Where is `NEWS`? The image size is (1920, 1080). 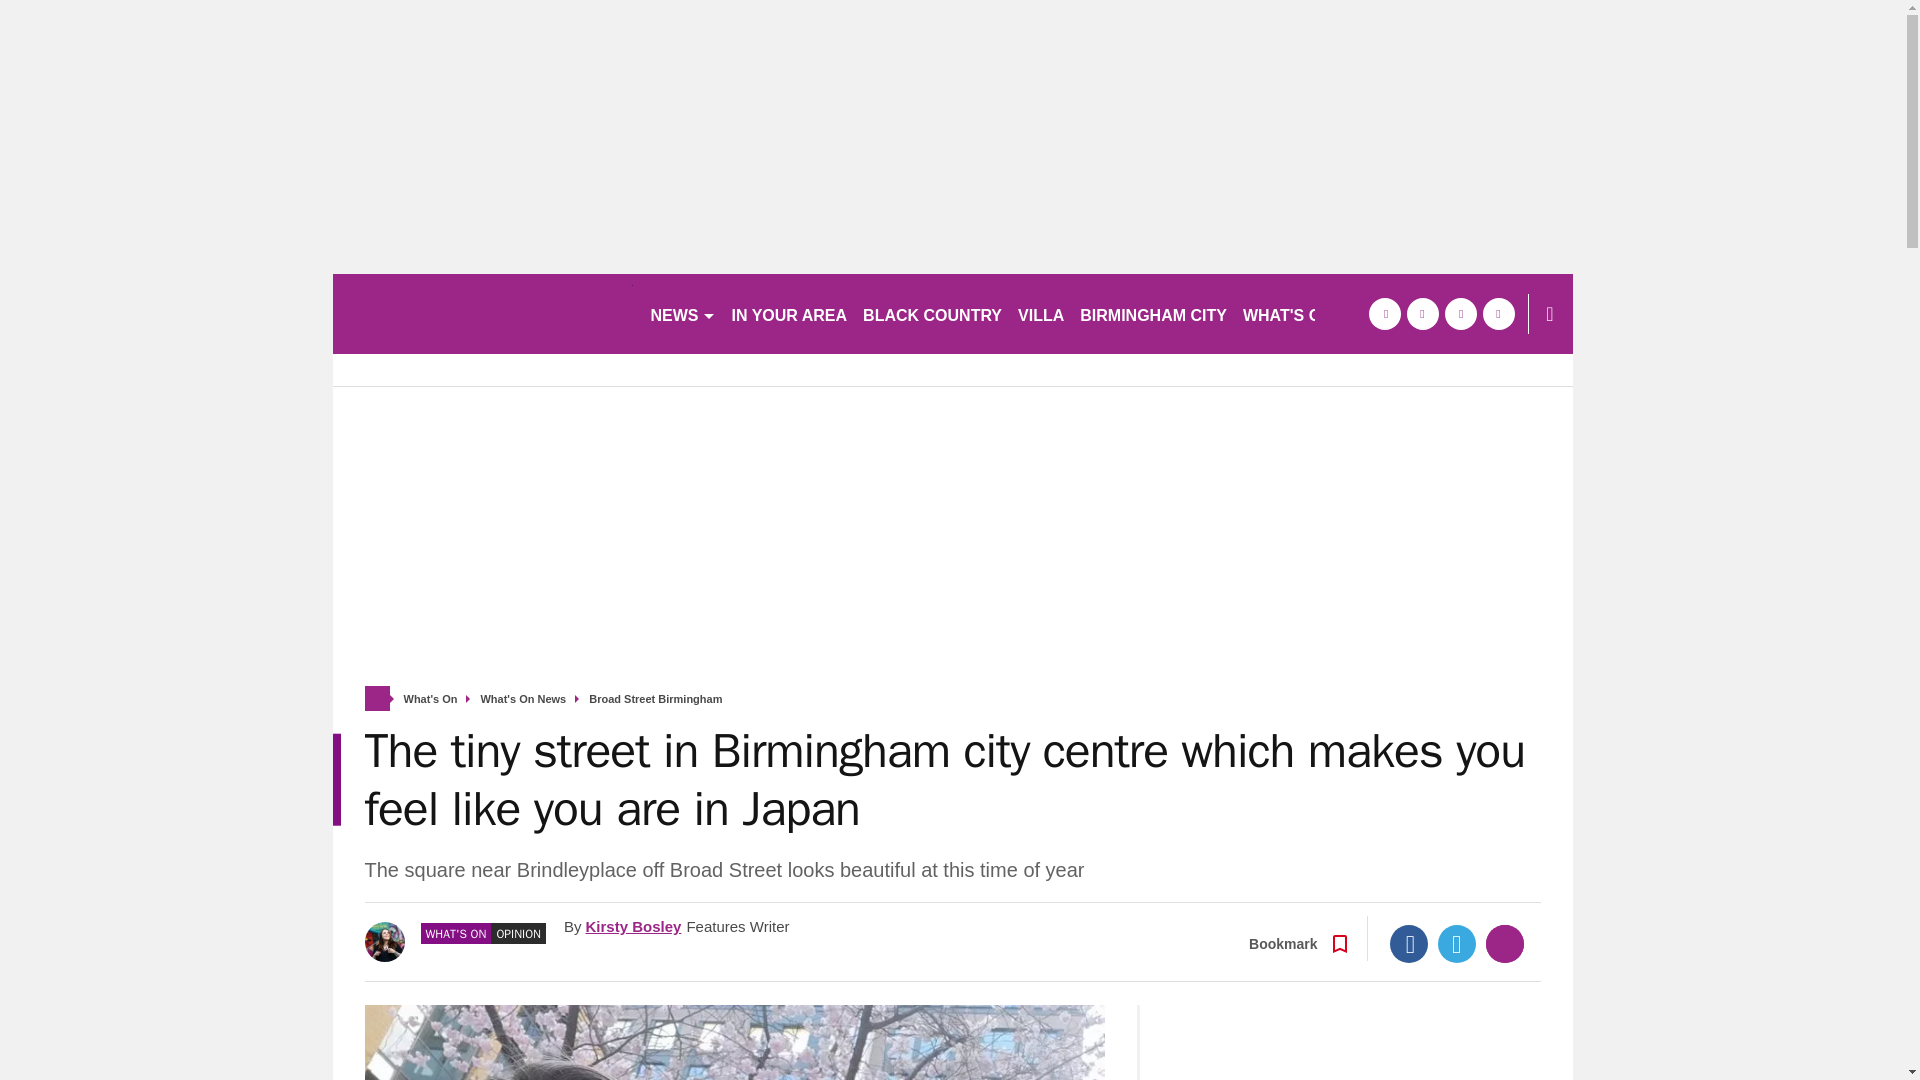 NEWS is located at coordinates (682, 314).